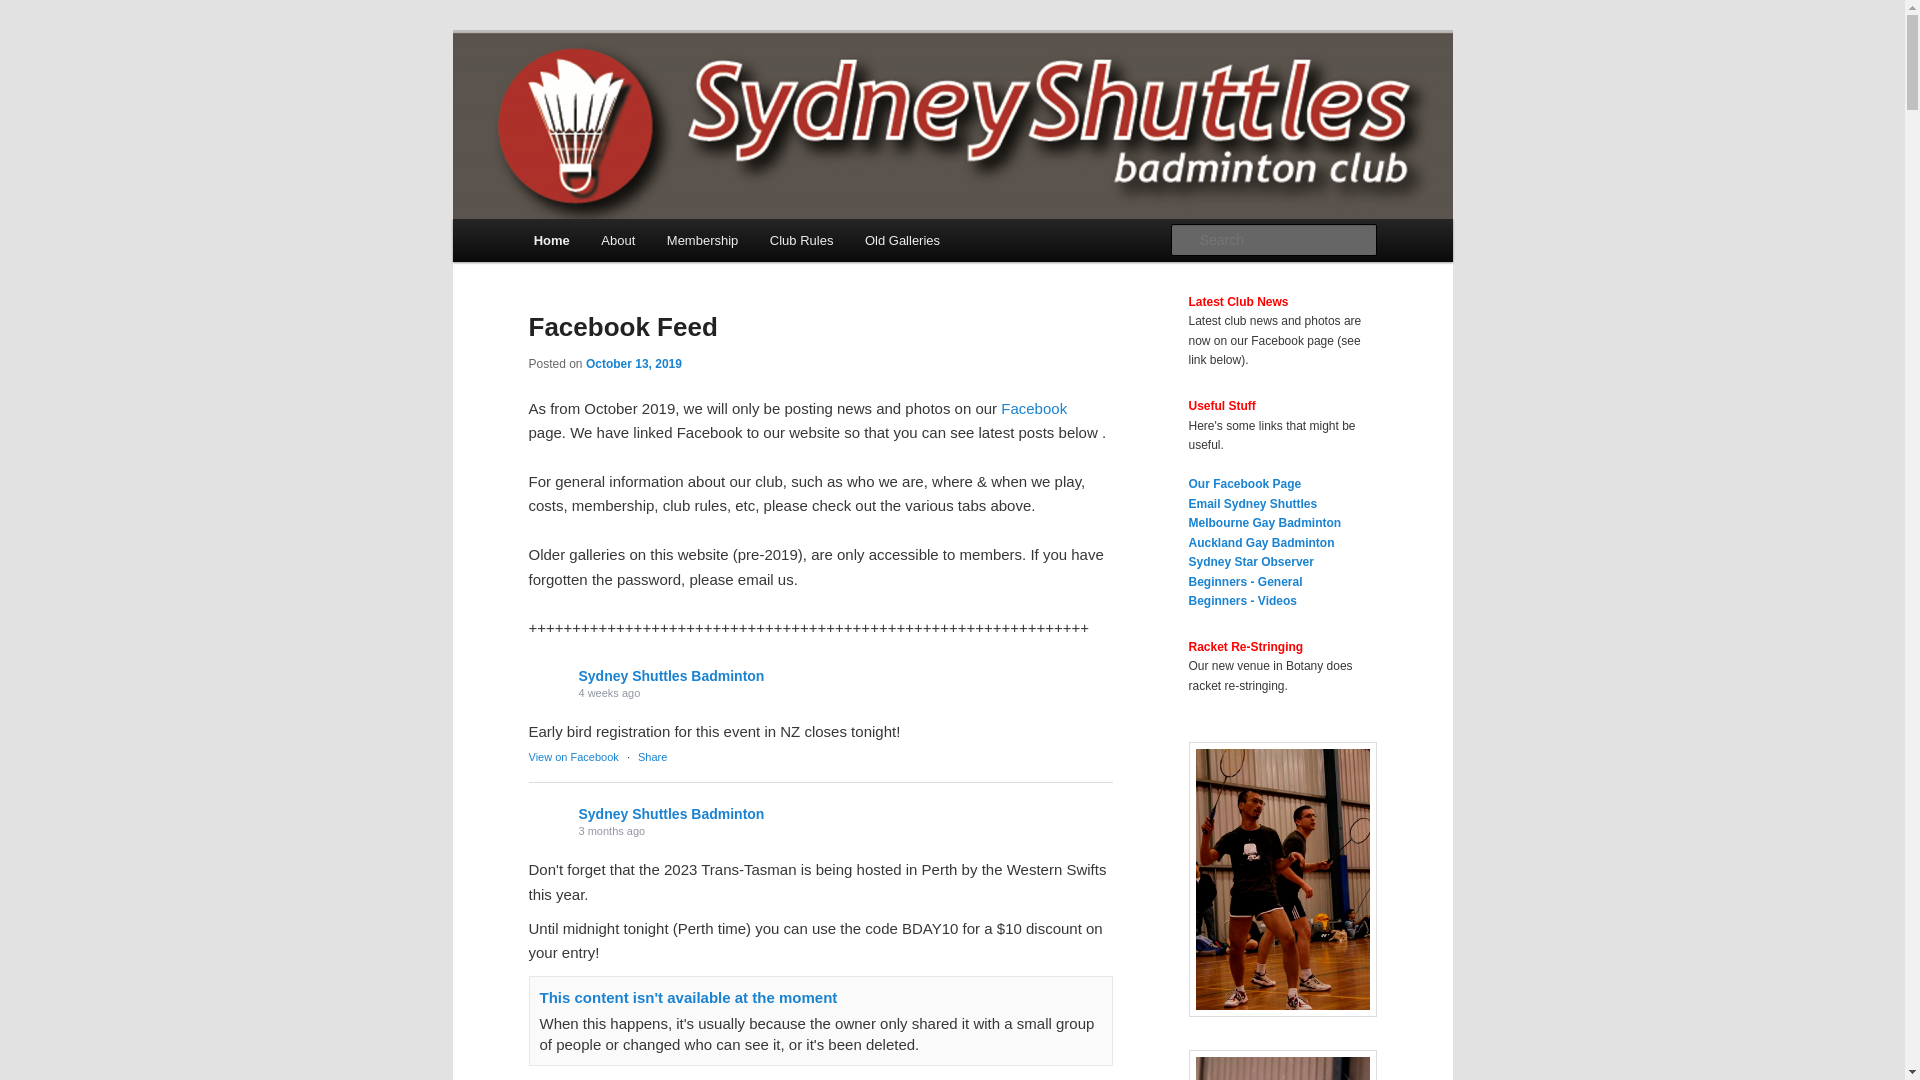 The height and width of the screenshot is (1080, 1920). I want to click on Our Facebook Page, so click(1244, 484).